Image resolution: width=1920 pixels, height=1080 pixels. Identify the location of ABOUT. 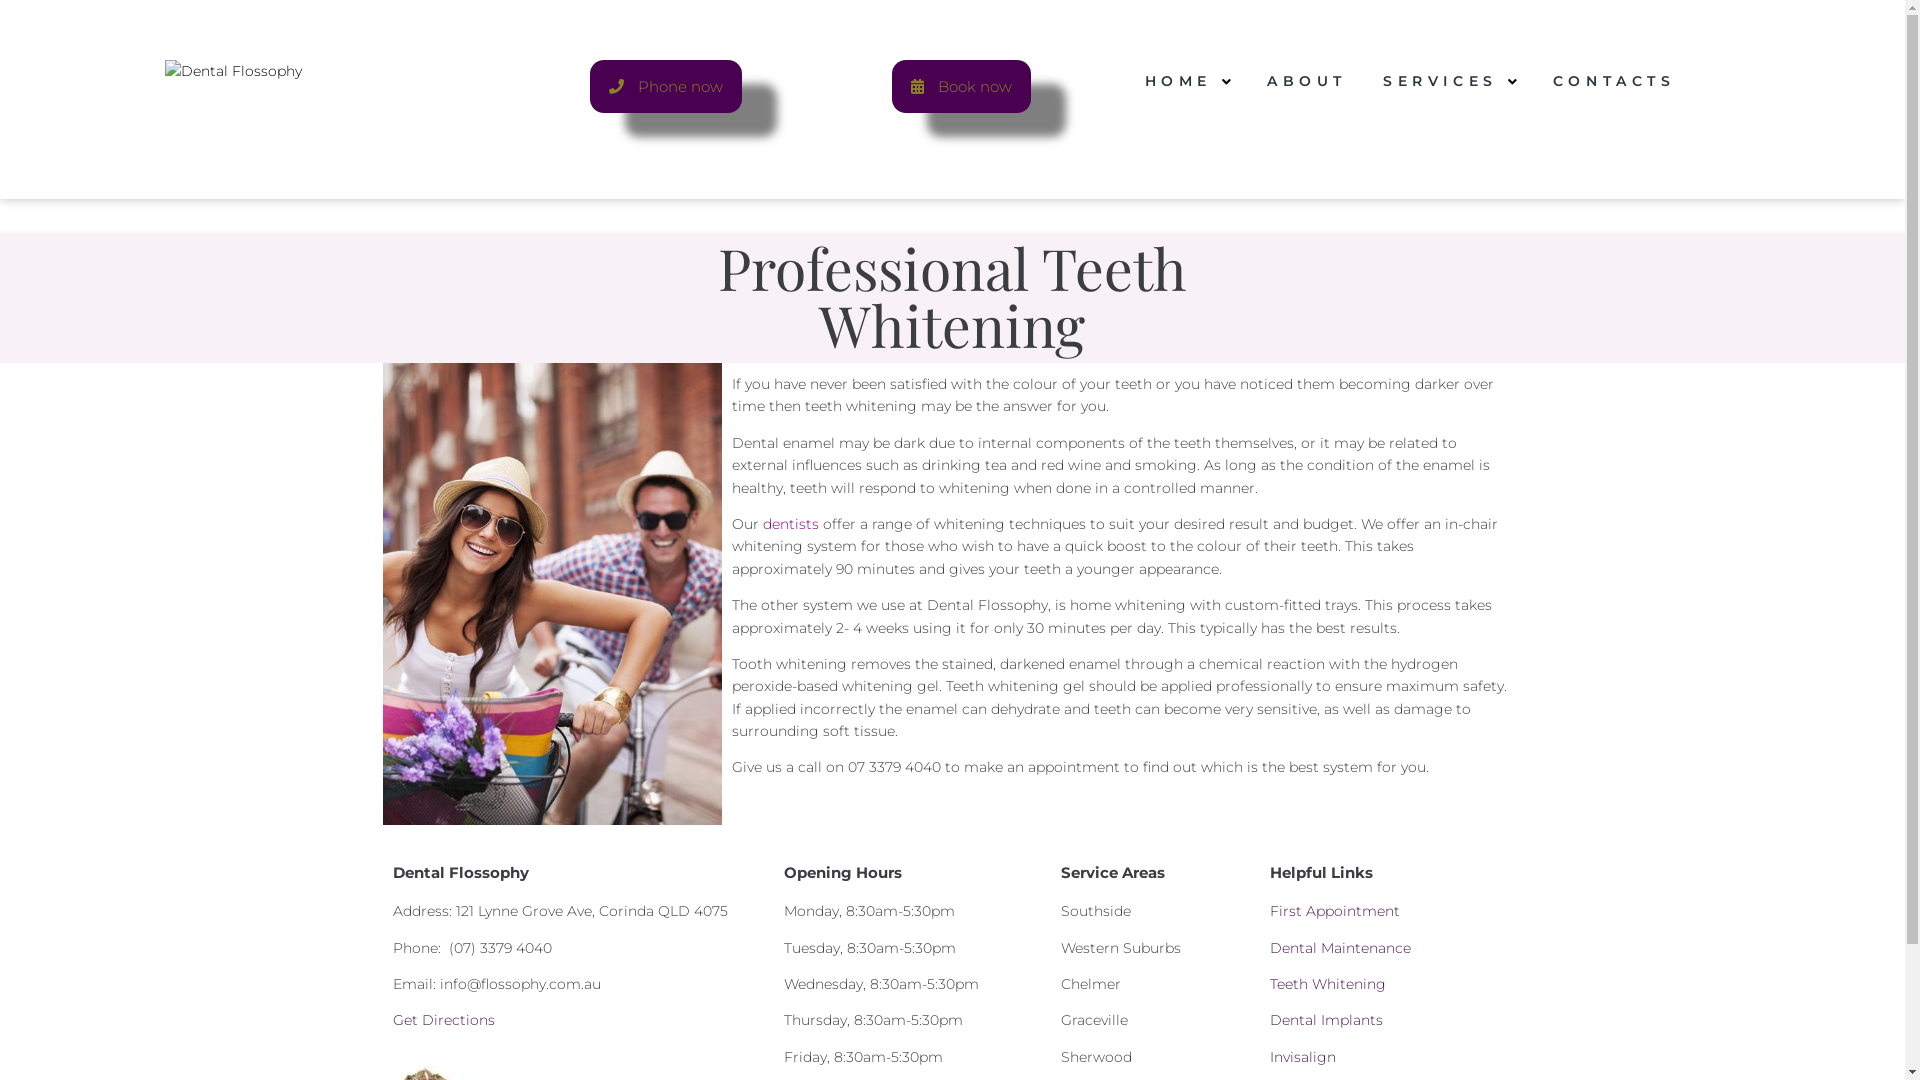
(1307, 82).